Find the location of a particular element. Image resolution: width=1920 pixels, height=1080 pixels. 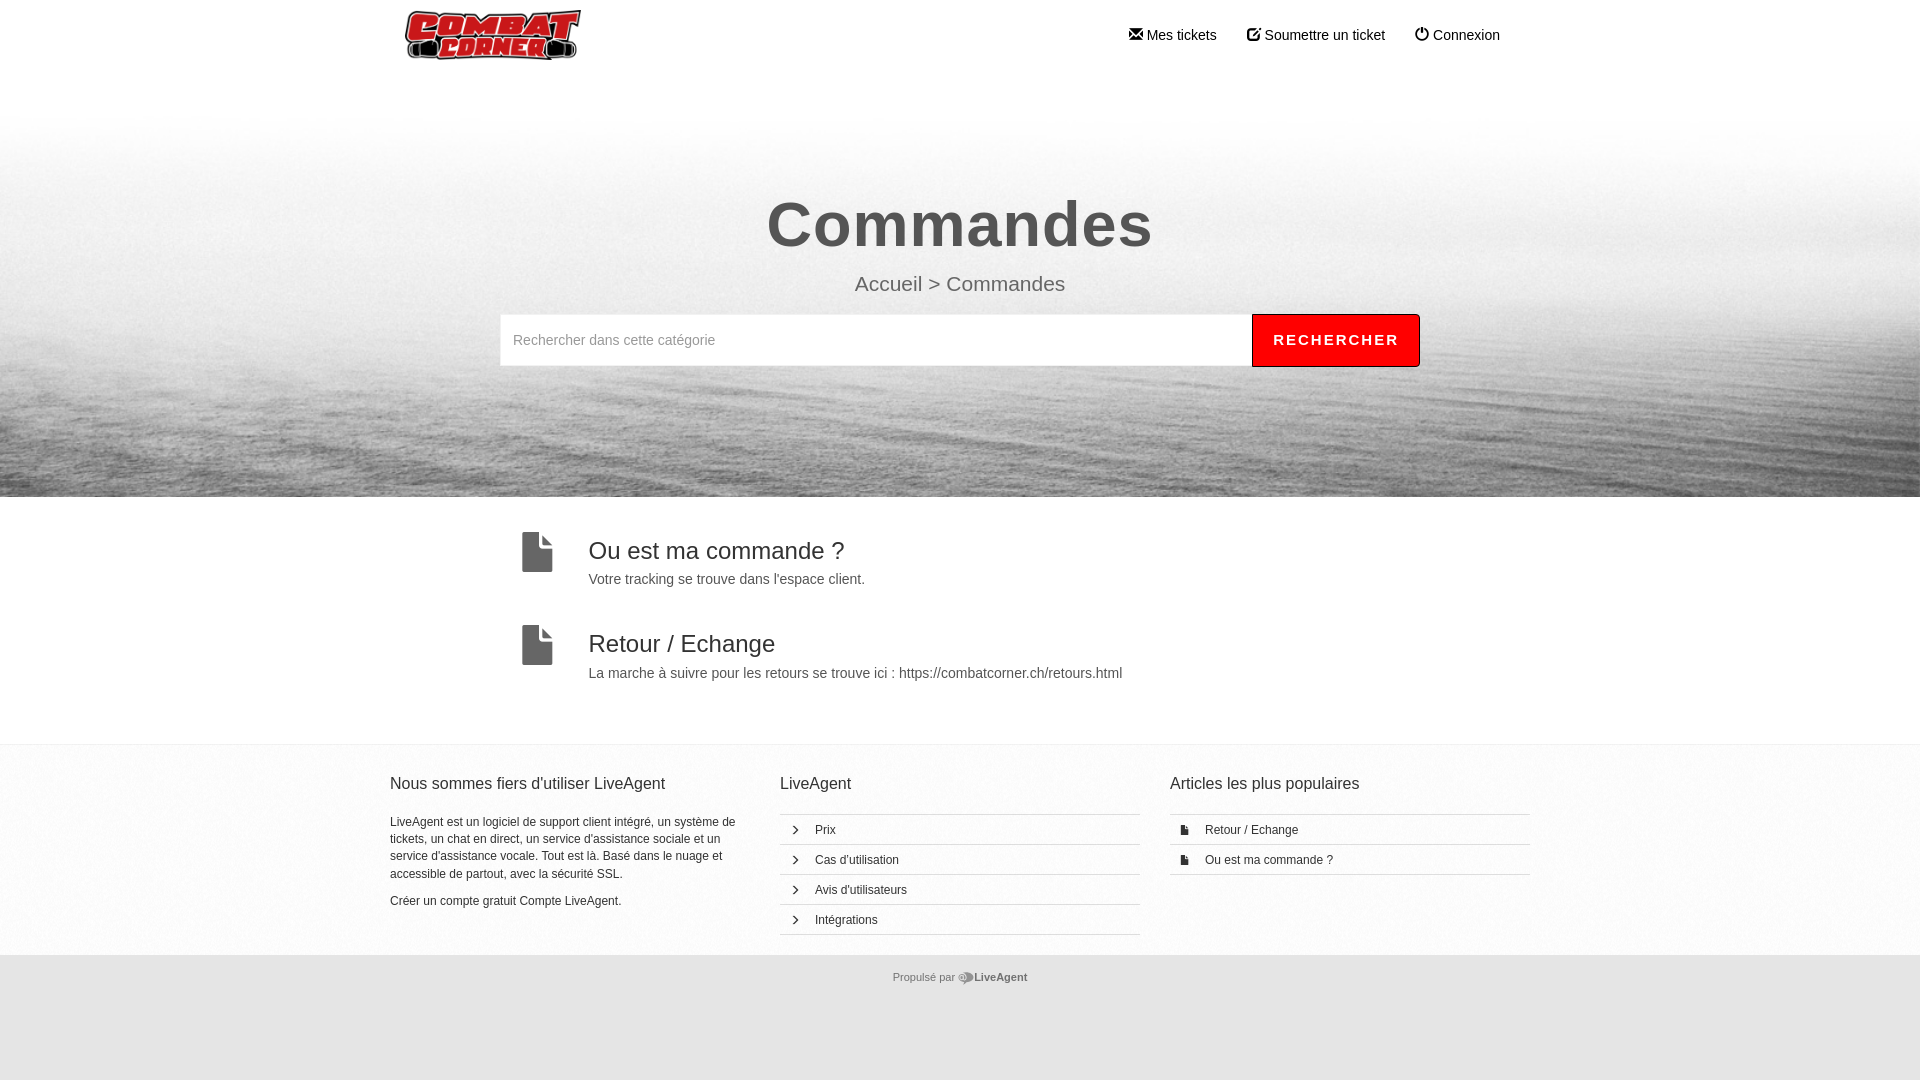

Avis d'utilisateurs is located at coordinates (861, 890).